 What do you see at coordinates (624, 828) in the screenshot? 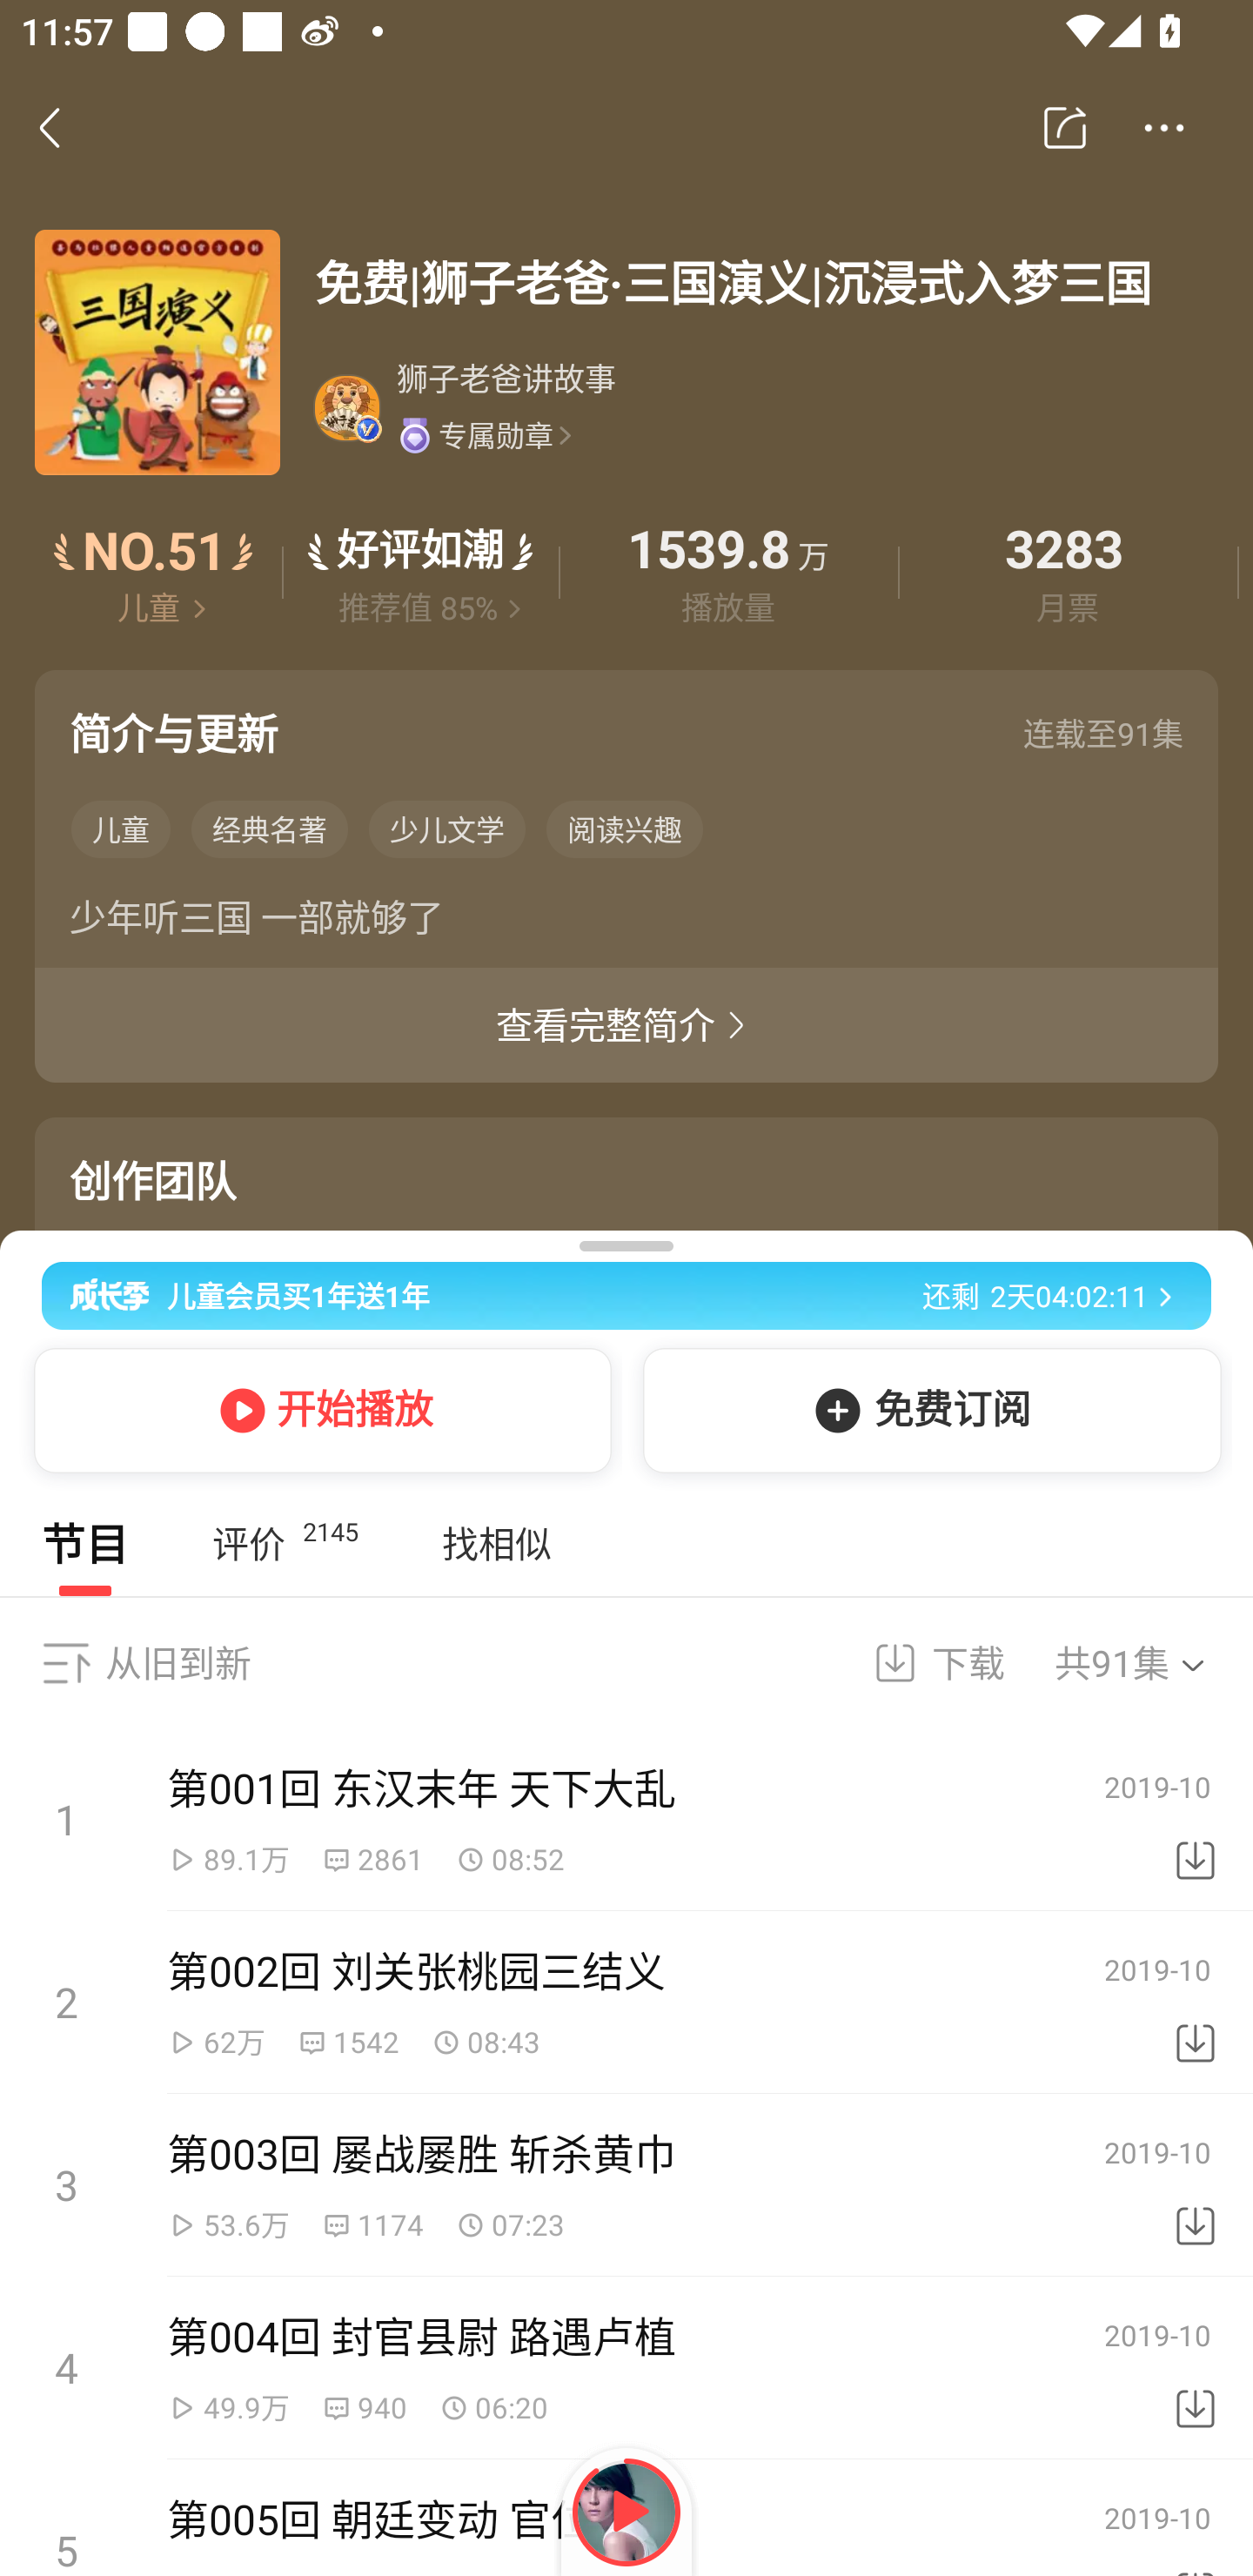
I see `阅读兴趣` at bounding box center [624, 828].